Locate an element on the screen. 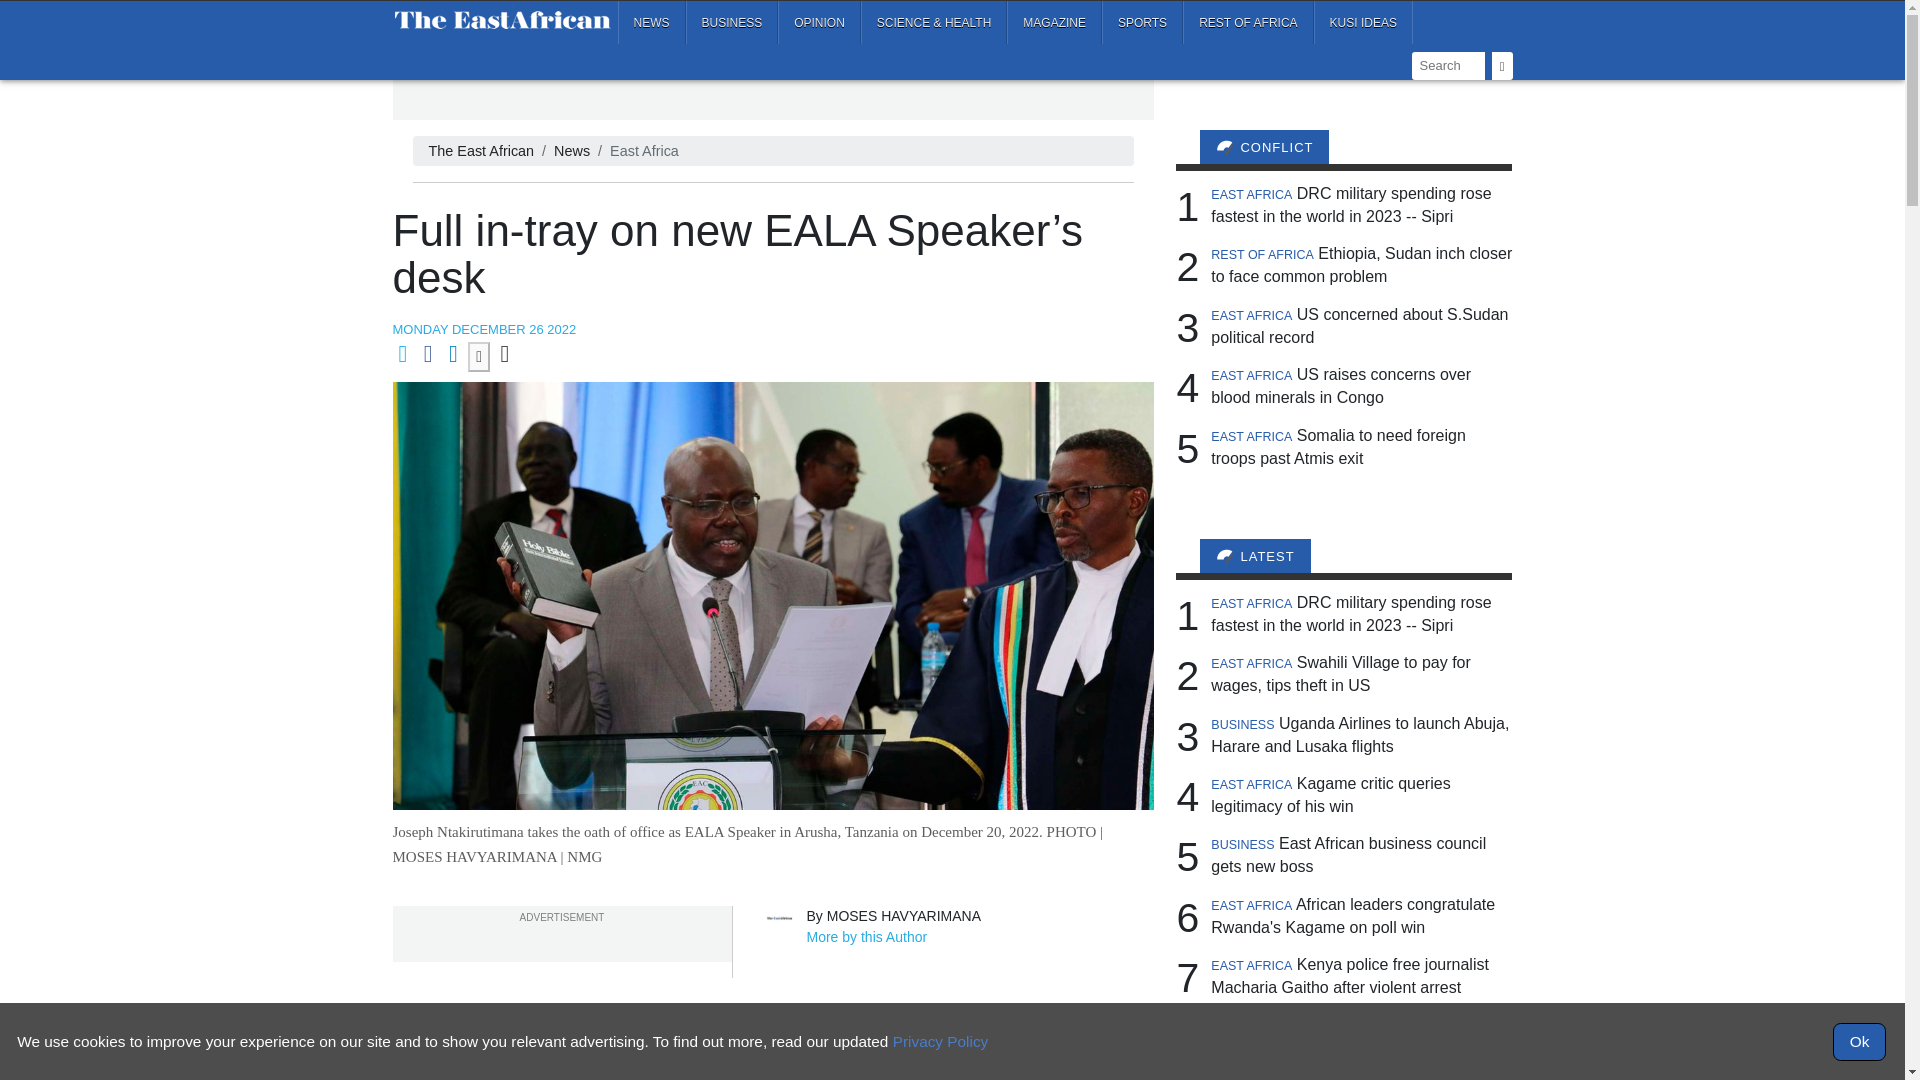 This screenshot has width=1920, height=1080. SPORTS is located at coordinates (1142, 22).